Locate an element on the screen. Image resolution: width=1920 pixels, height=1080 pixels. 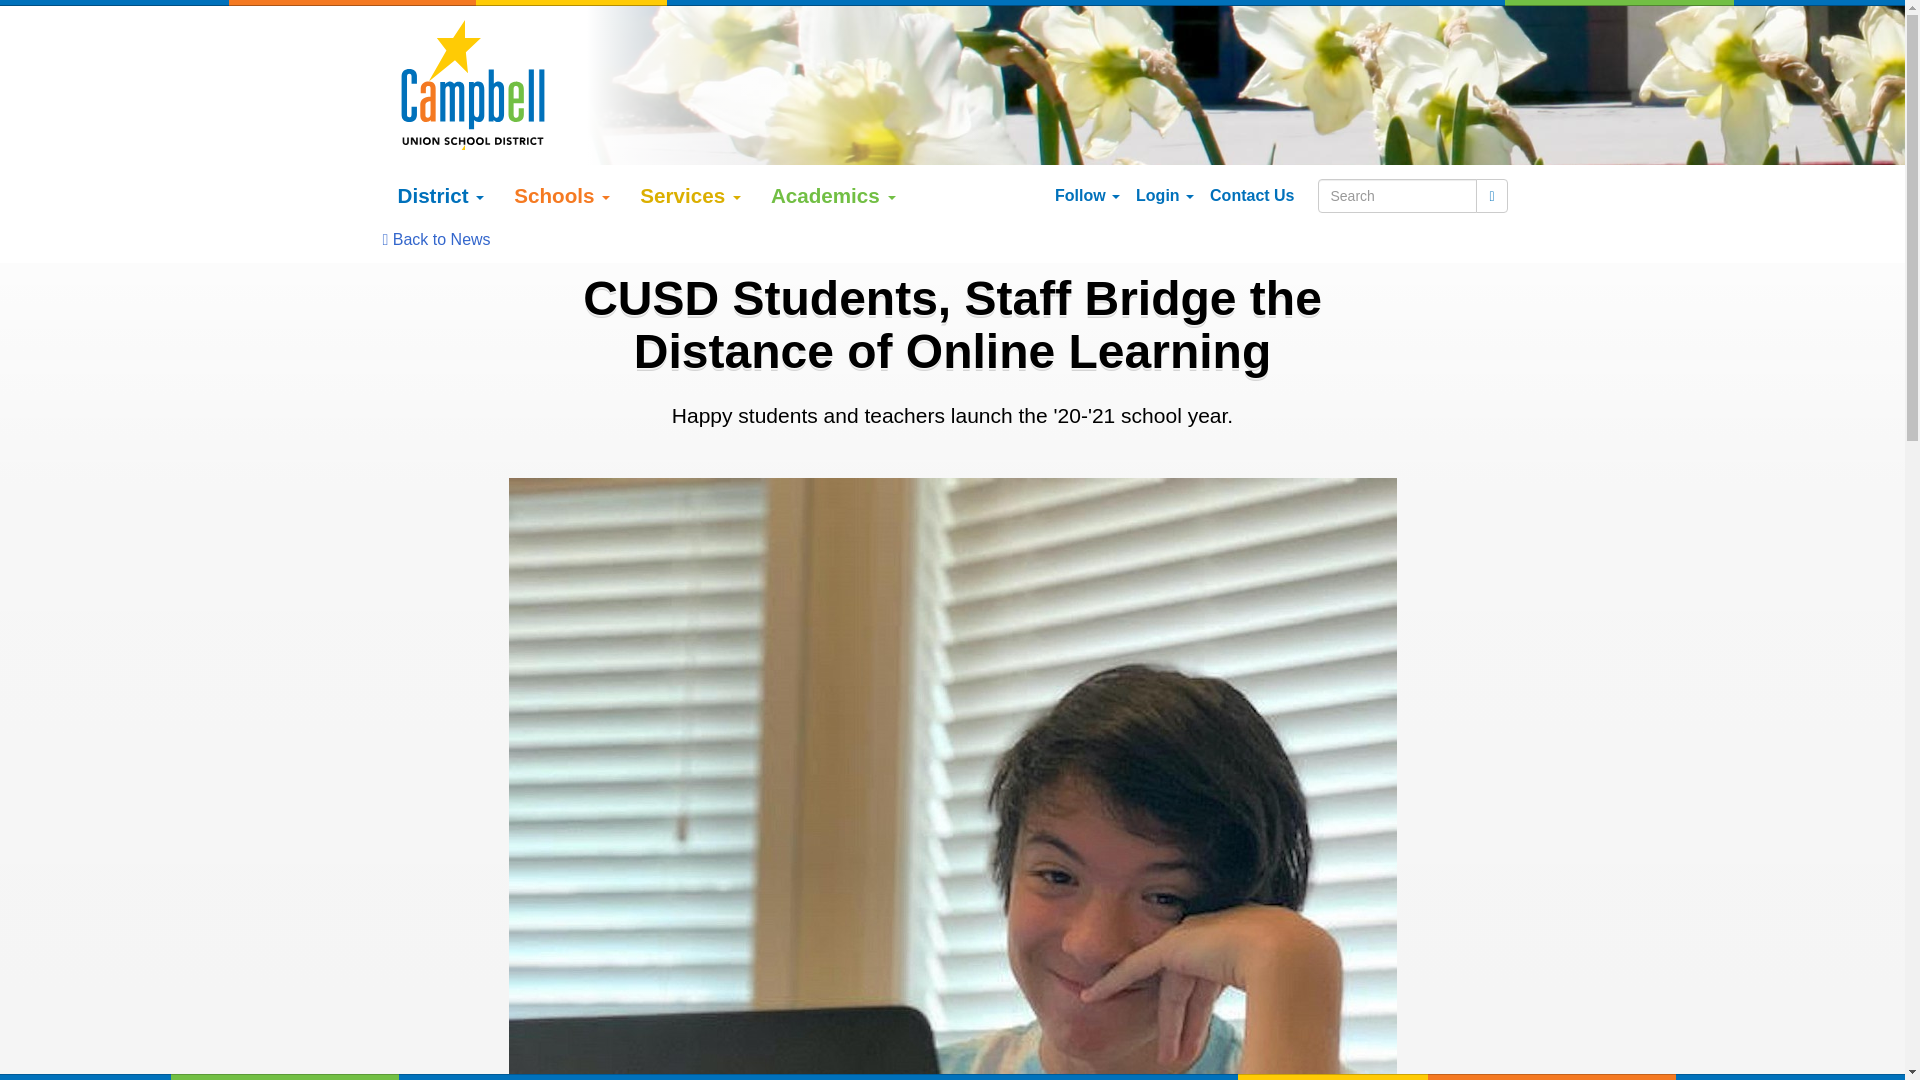
Services is located at coordinates (690, 196).